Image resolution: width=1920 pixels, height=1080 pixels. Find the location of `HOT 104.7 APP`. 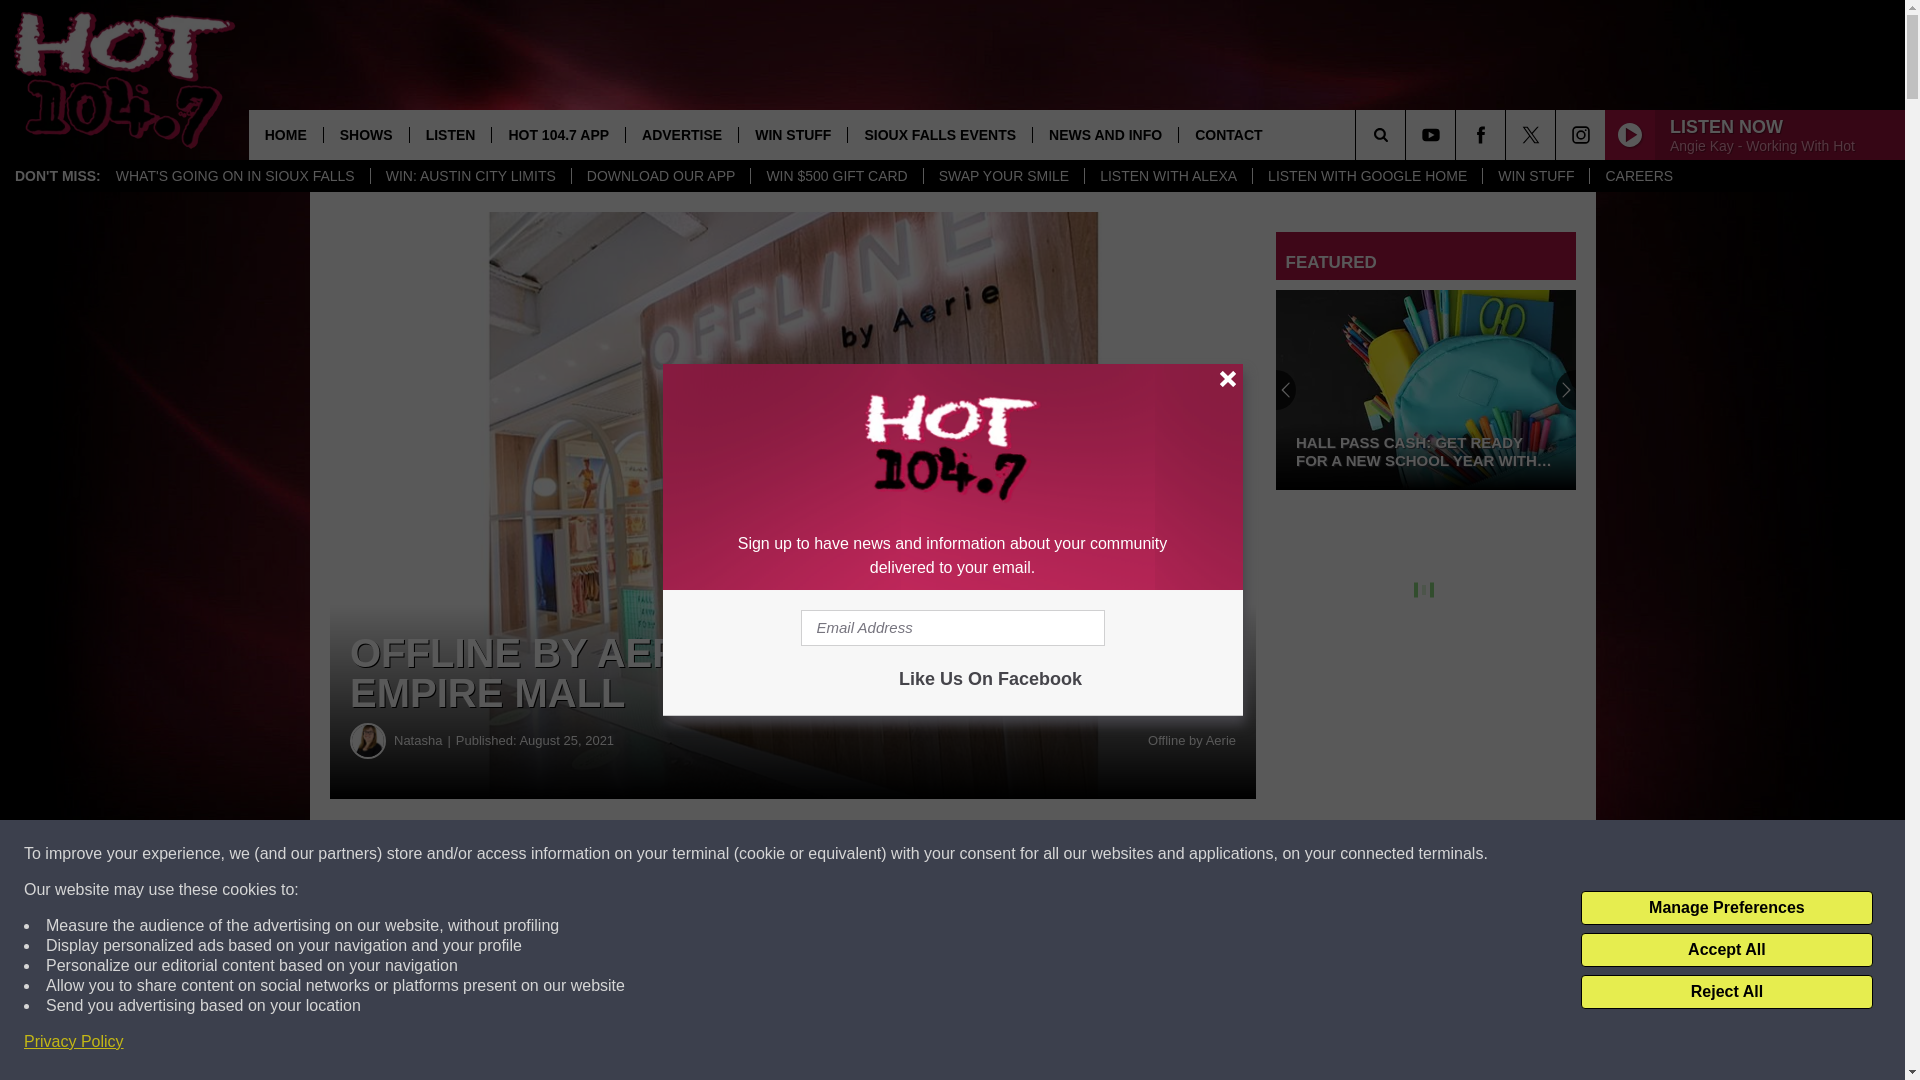

HOT 104.7 APP is located at coordinates (558, 134).